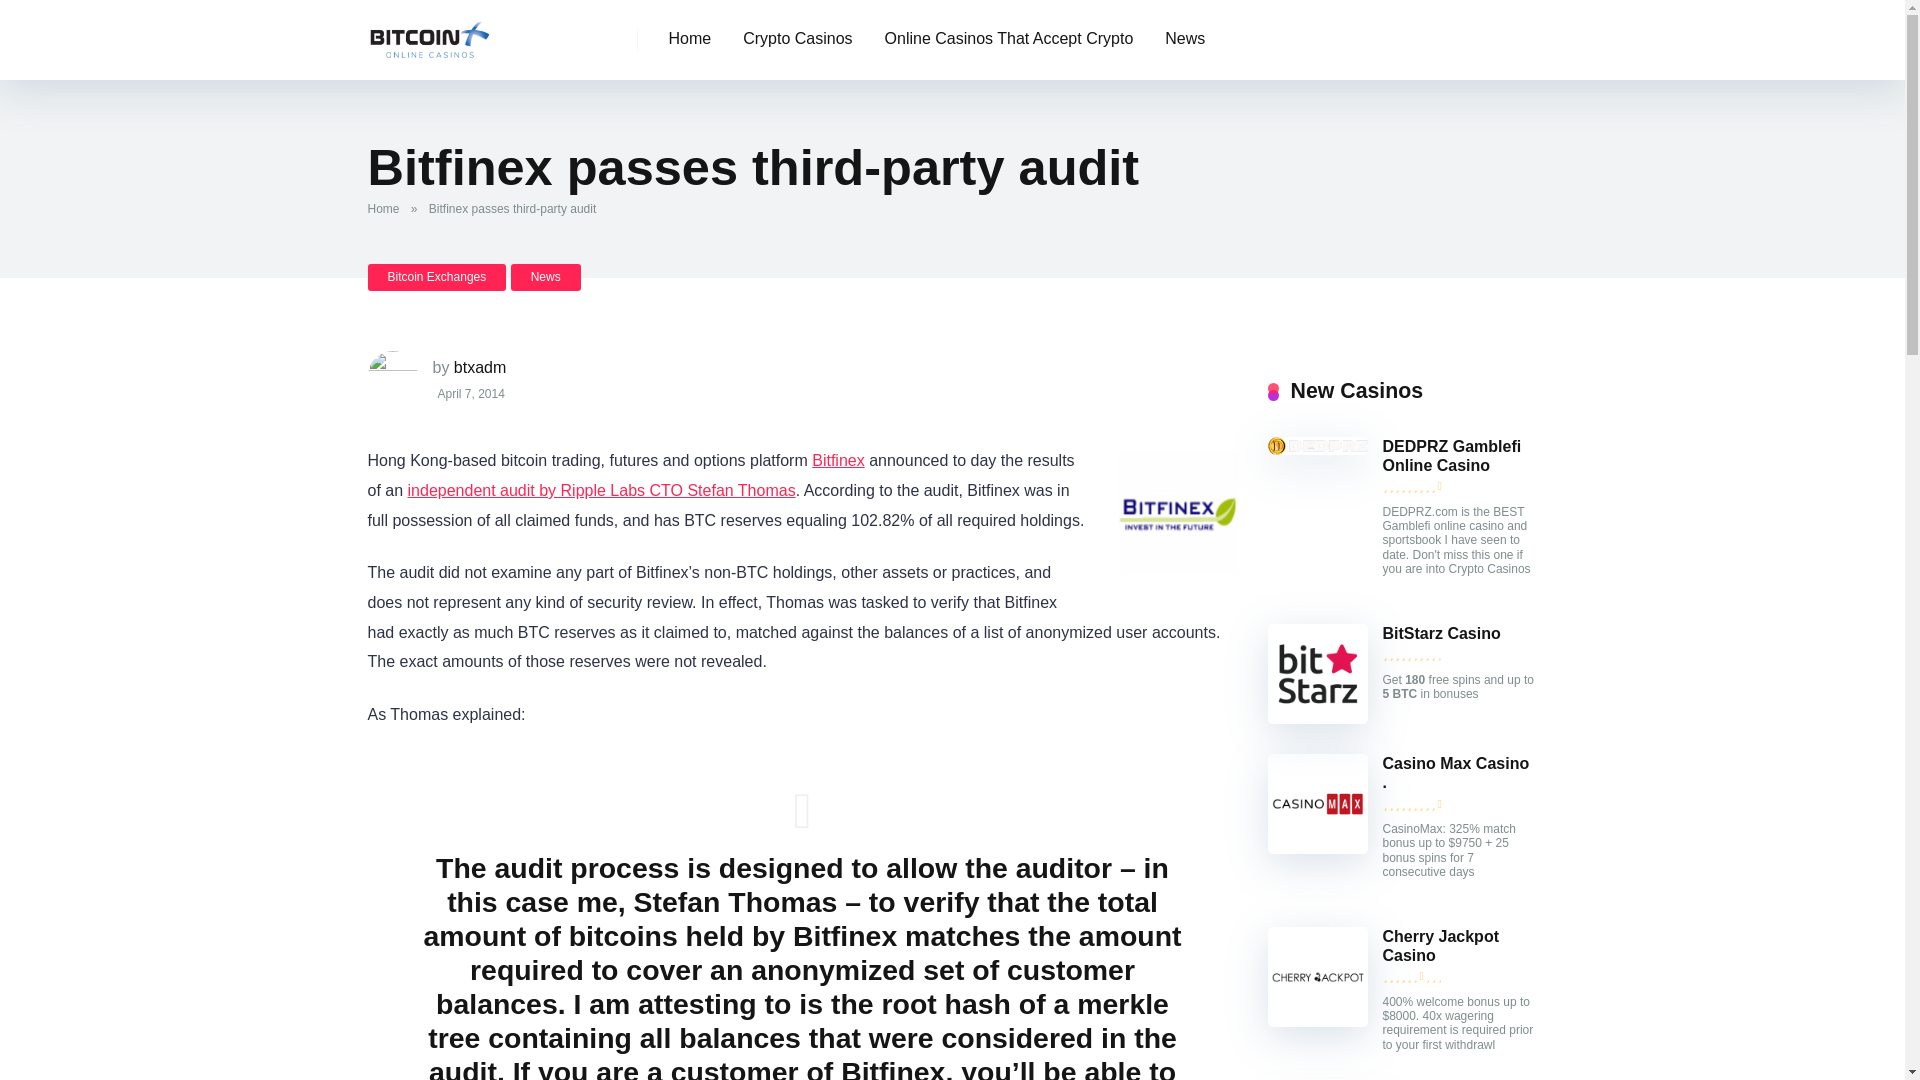  Describe the element at coordinates (1317, 718) in the screenshot. I see `BitStarz Casino` at that location.